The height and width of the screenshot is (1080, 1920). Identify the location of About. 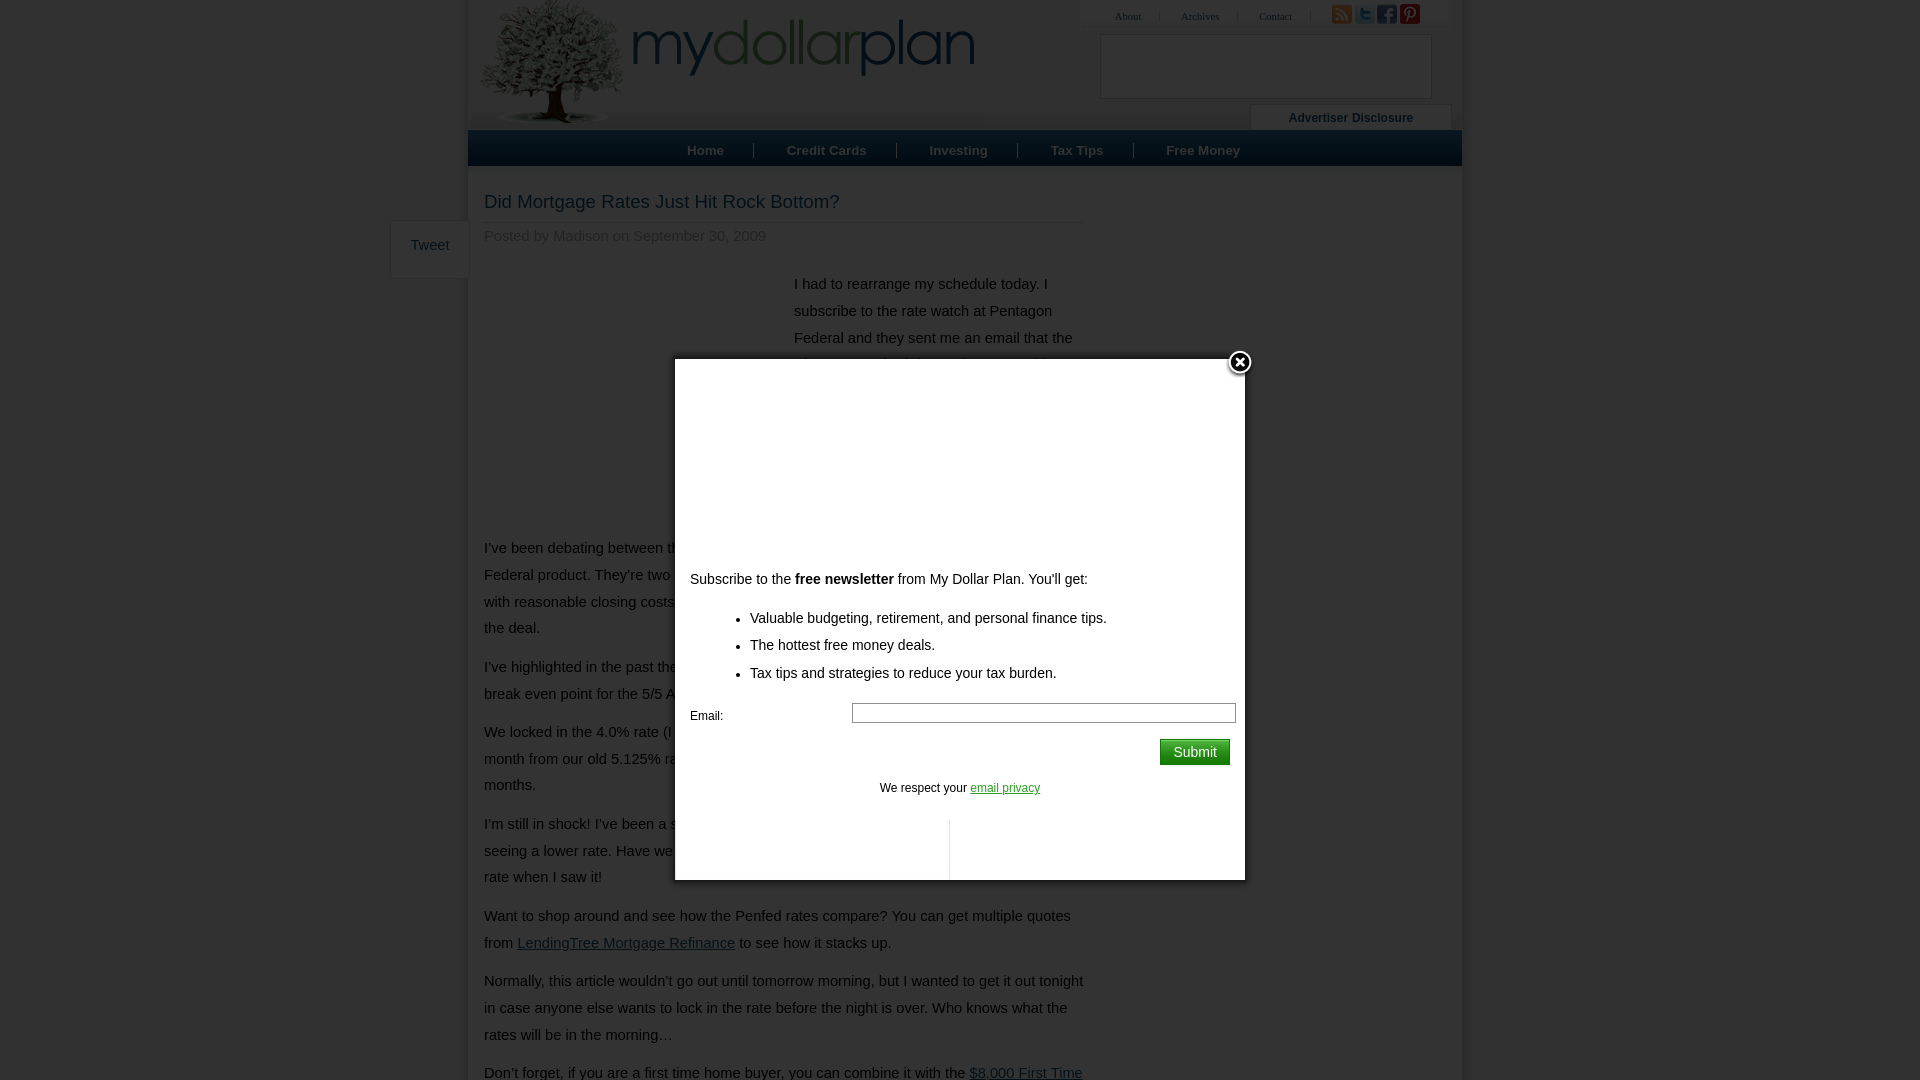
(1128, 16).